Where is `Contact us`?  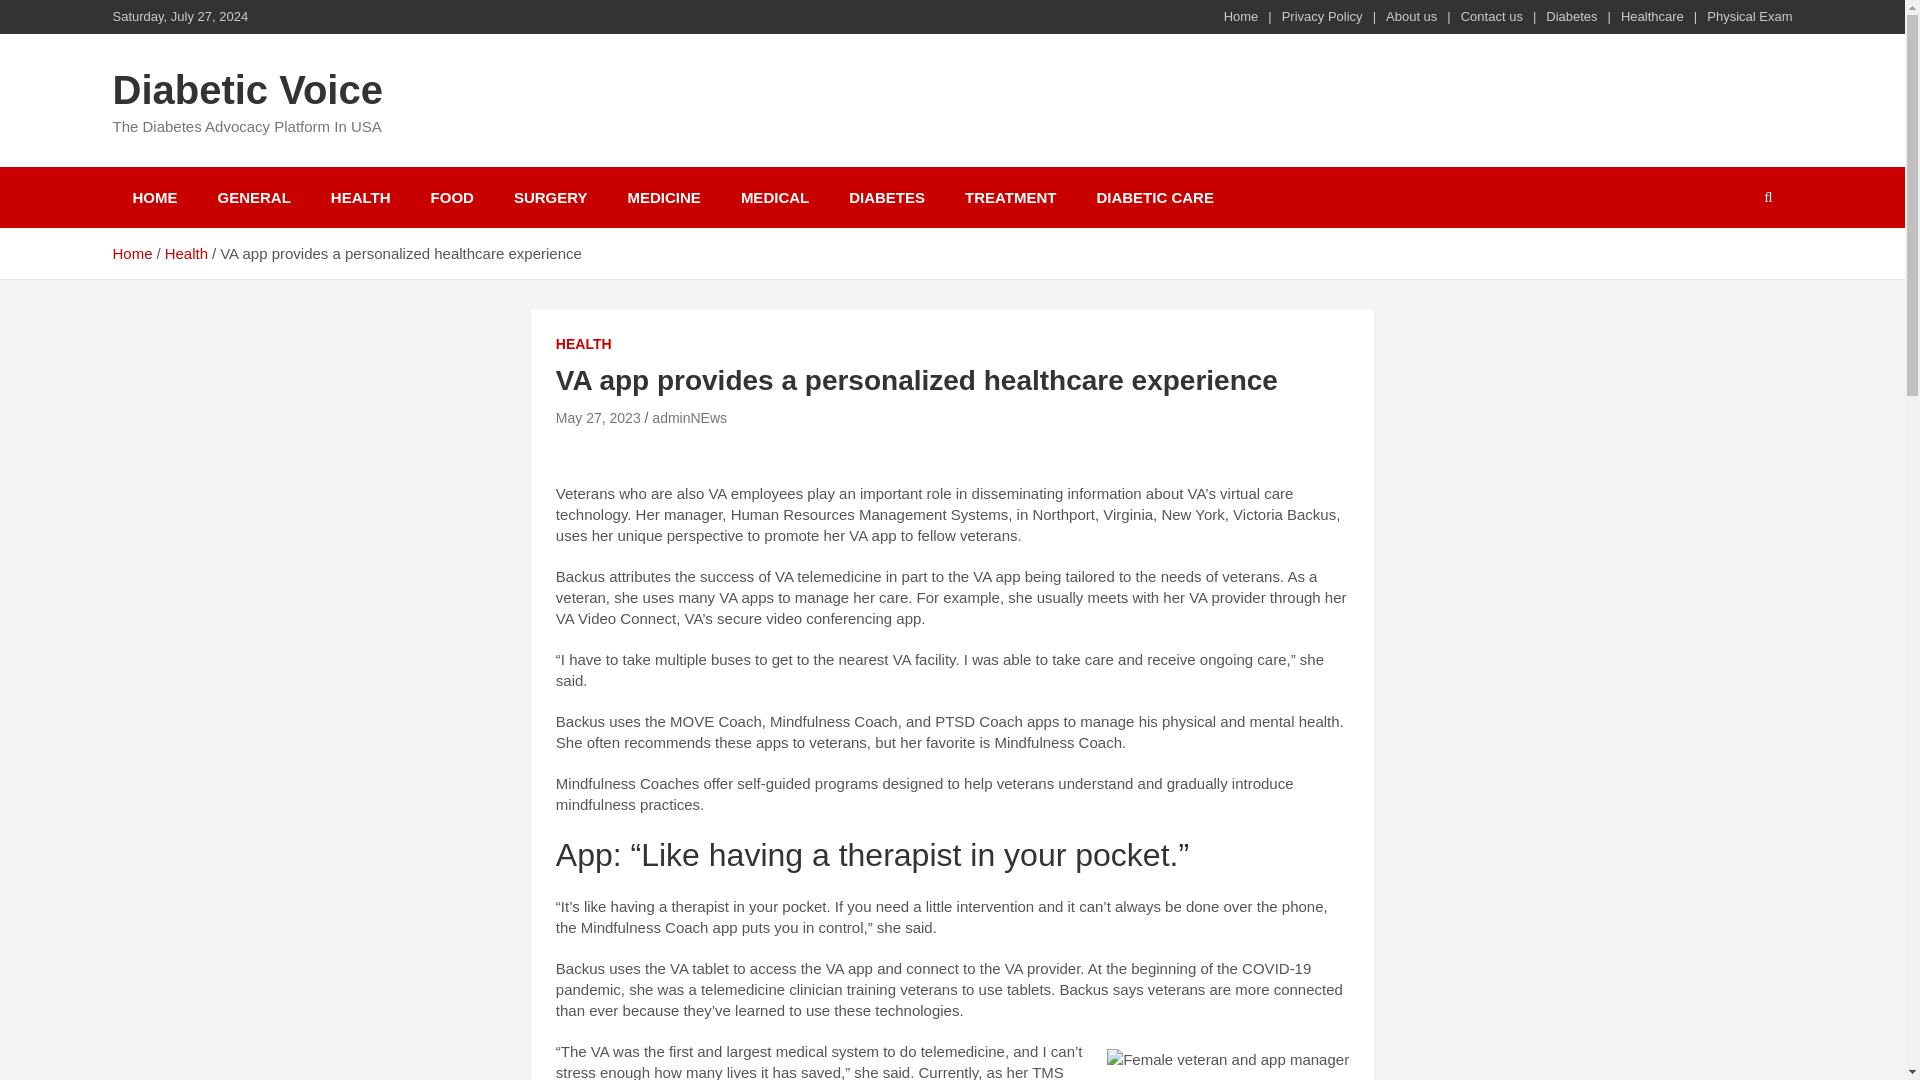
Contact us is located at coordinates (1492, 16).